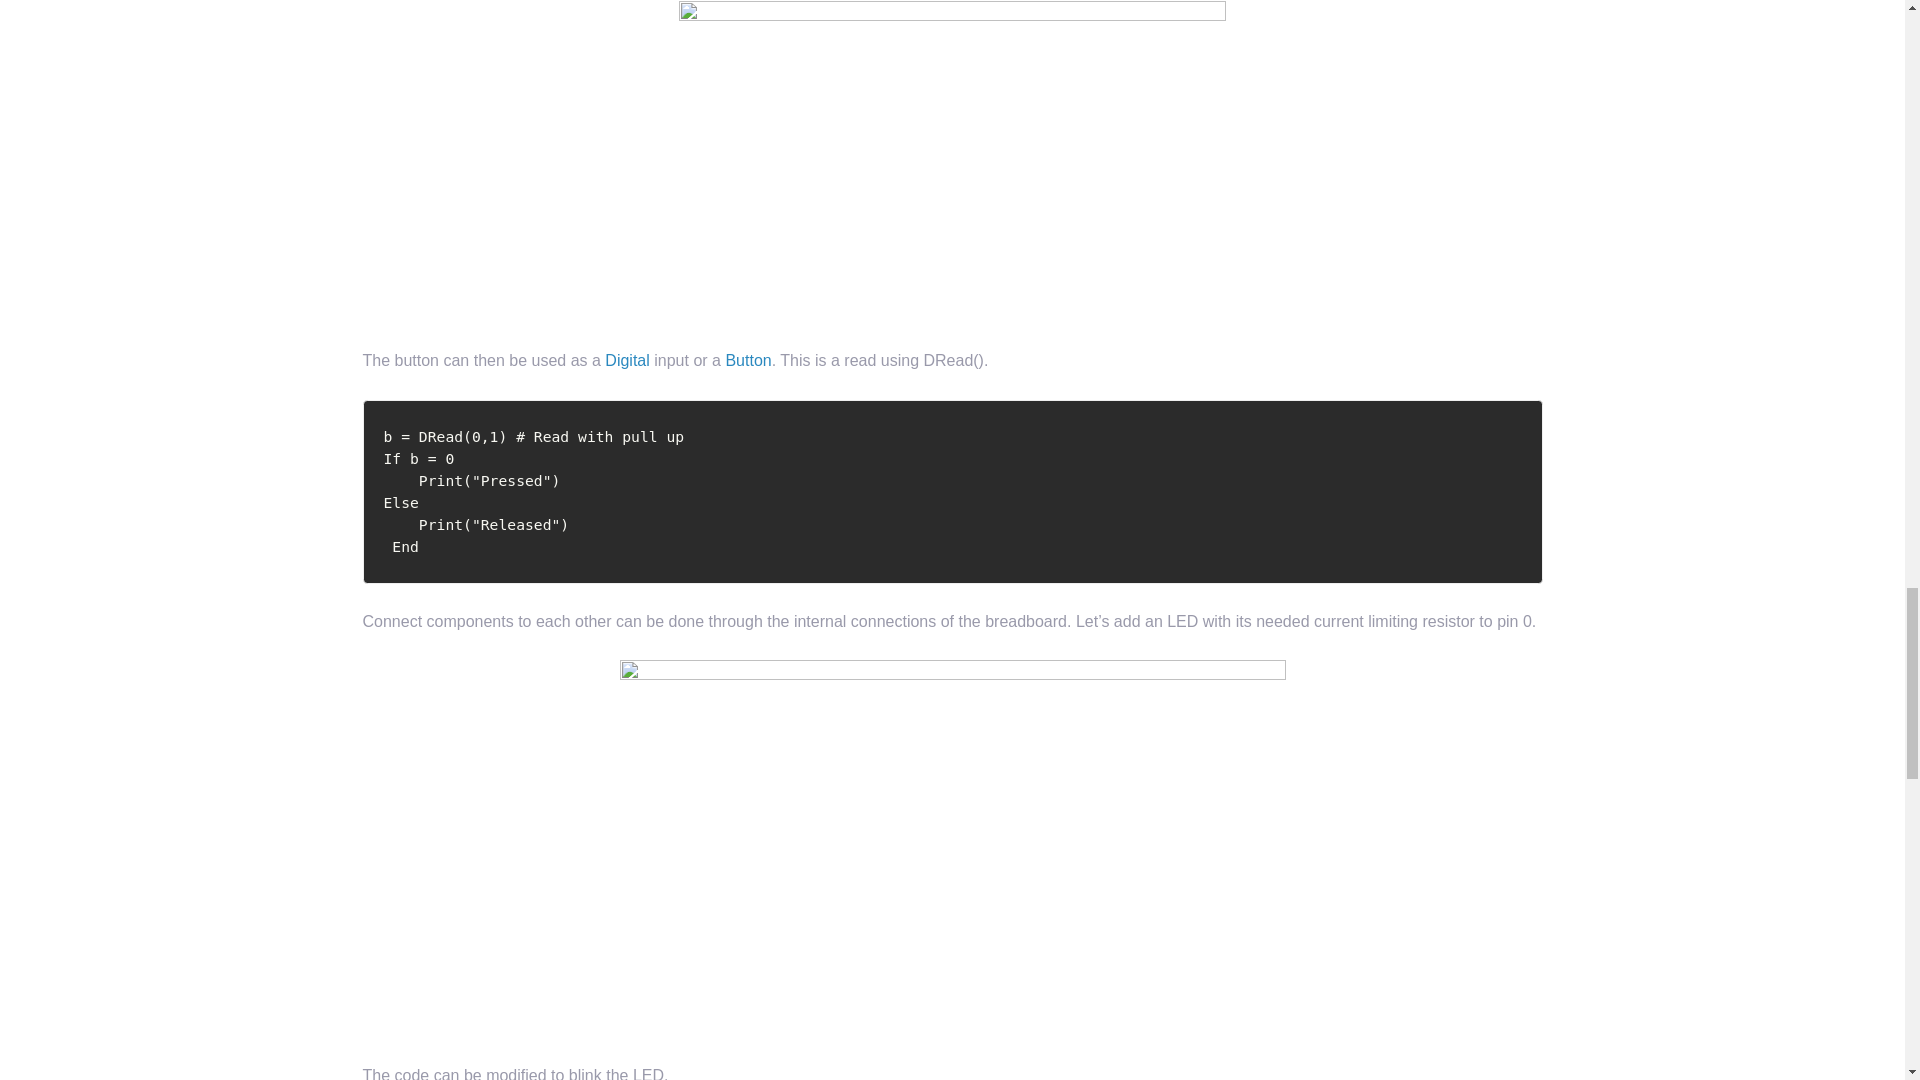 The height and width of the screenshot is (1080, 1920). What do you see at coordinates (952, 492) in the screenshot?
I see `Python` at bounding box center [952, 492].